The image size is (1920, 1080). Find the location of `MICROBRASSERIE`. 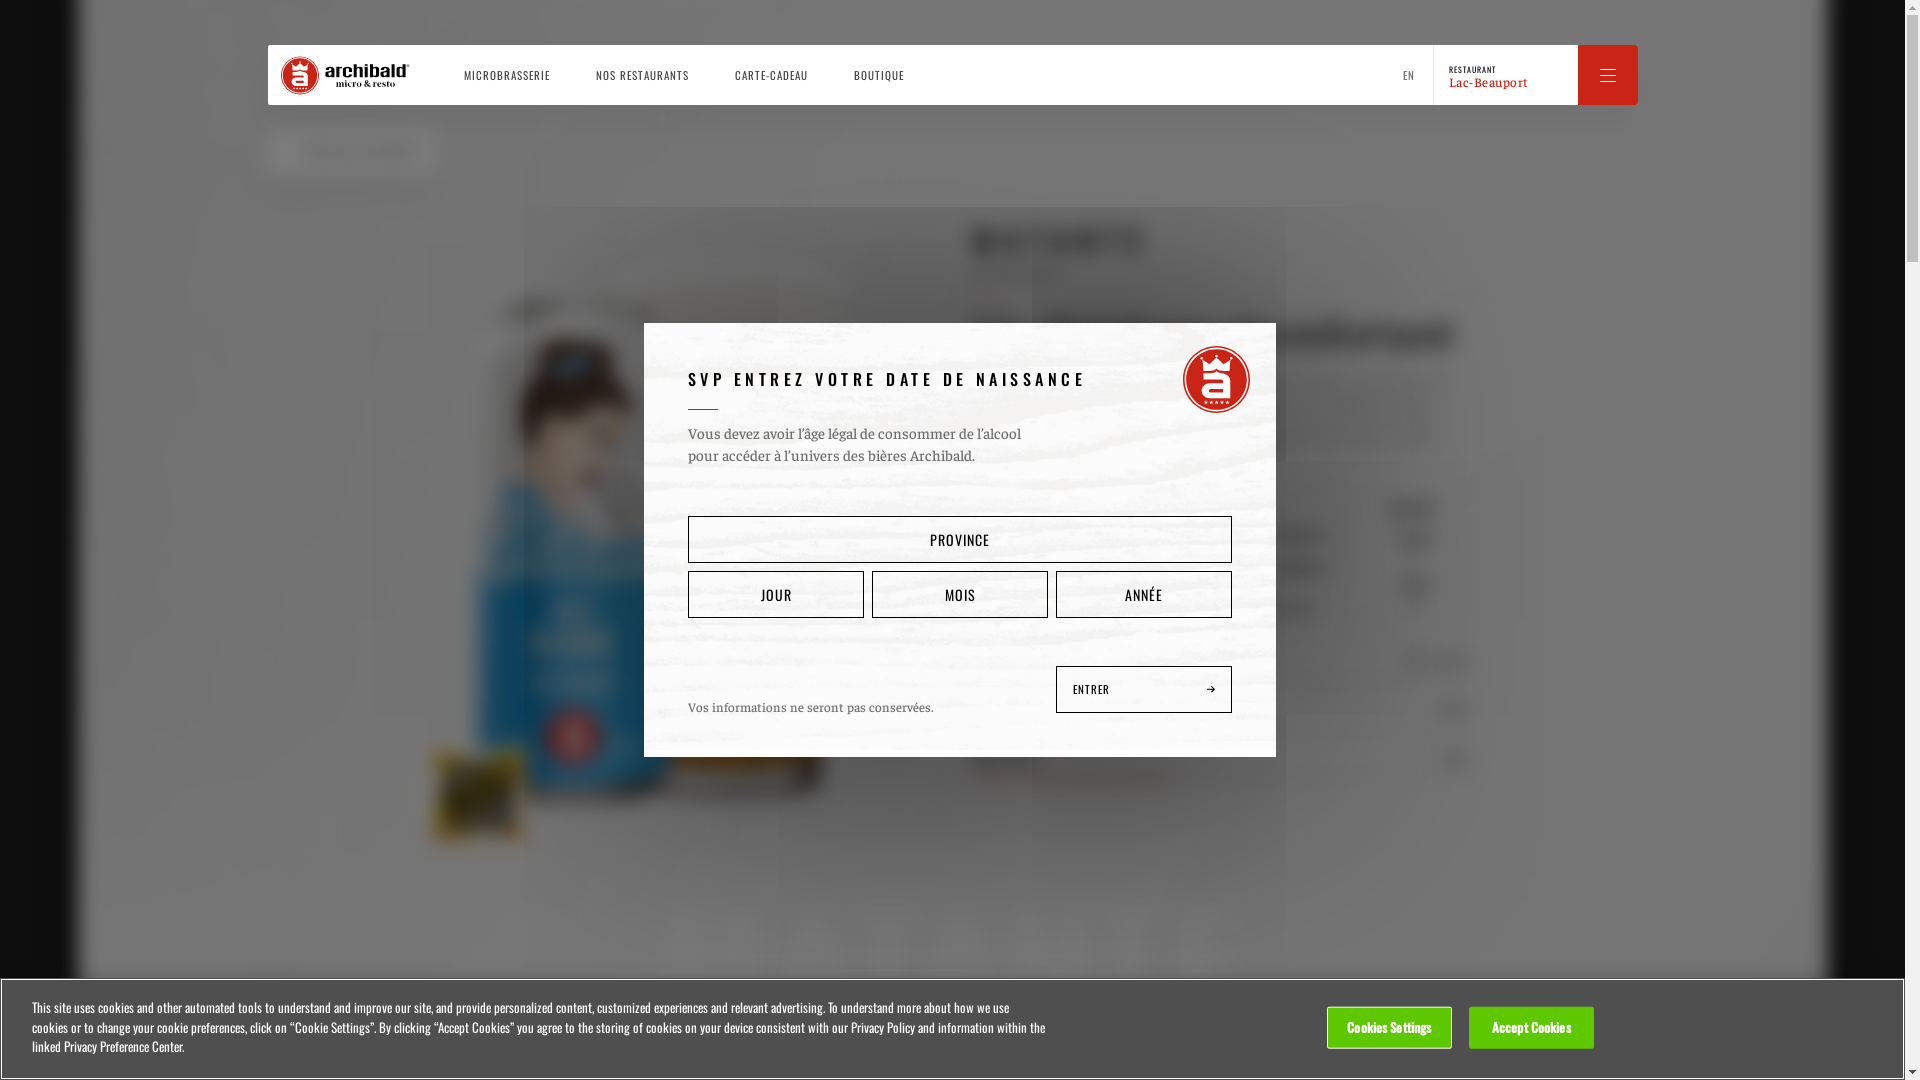

MICROBRASSERIE is located at coordinates (507, 75).